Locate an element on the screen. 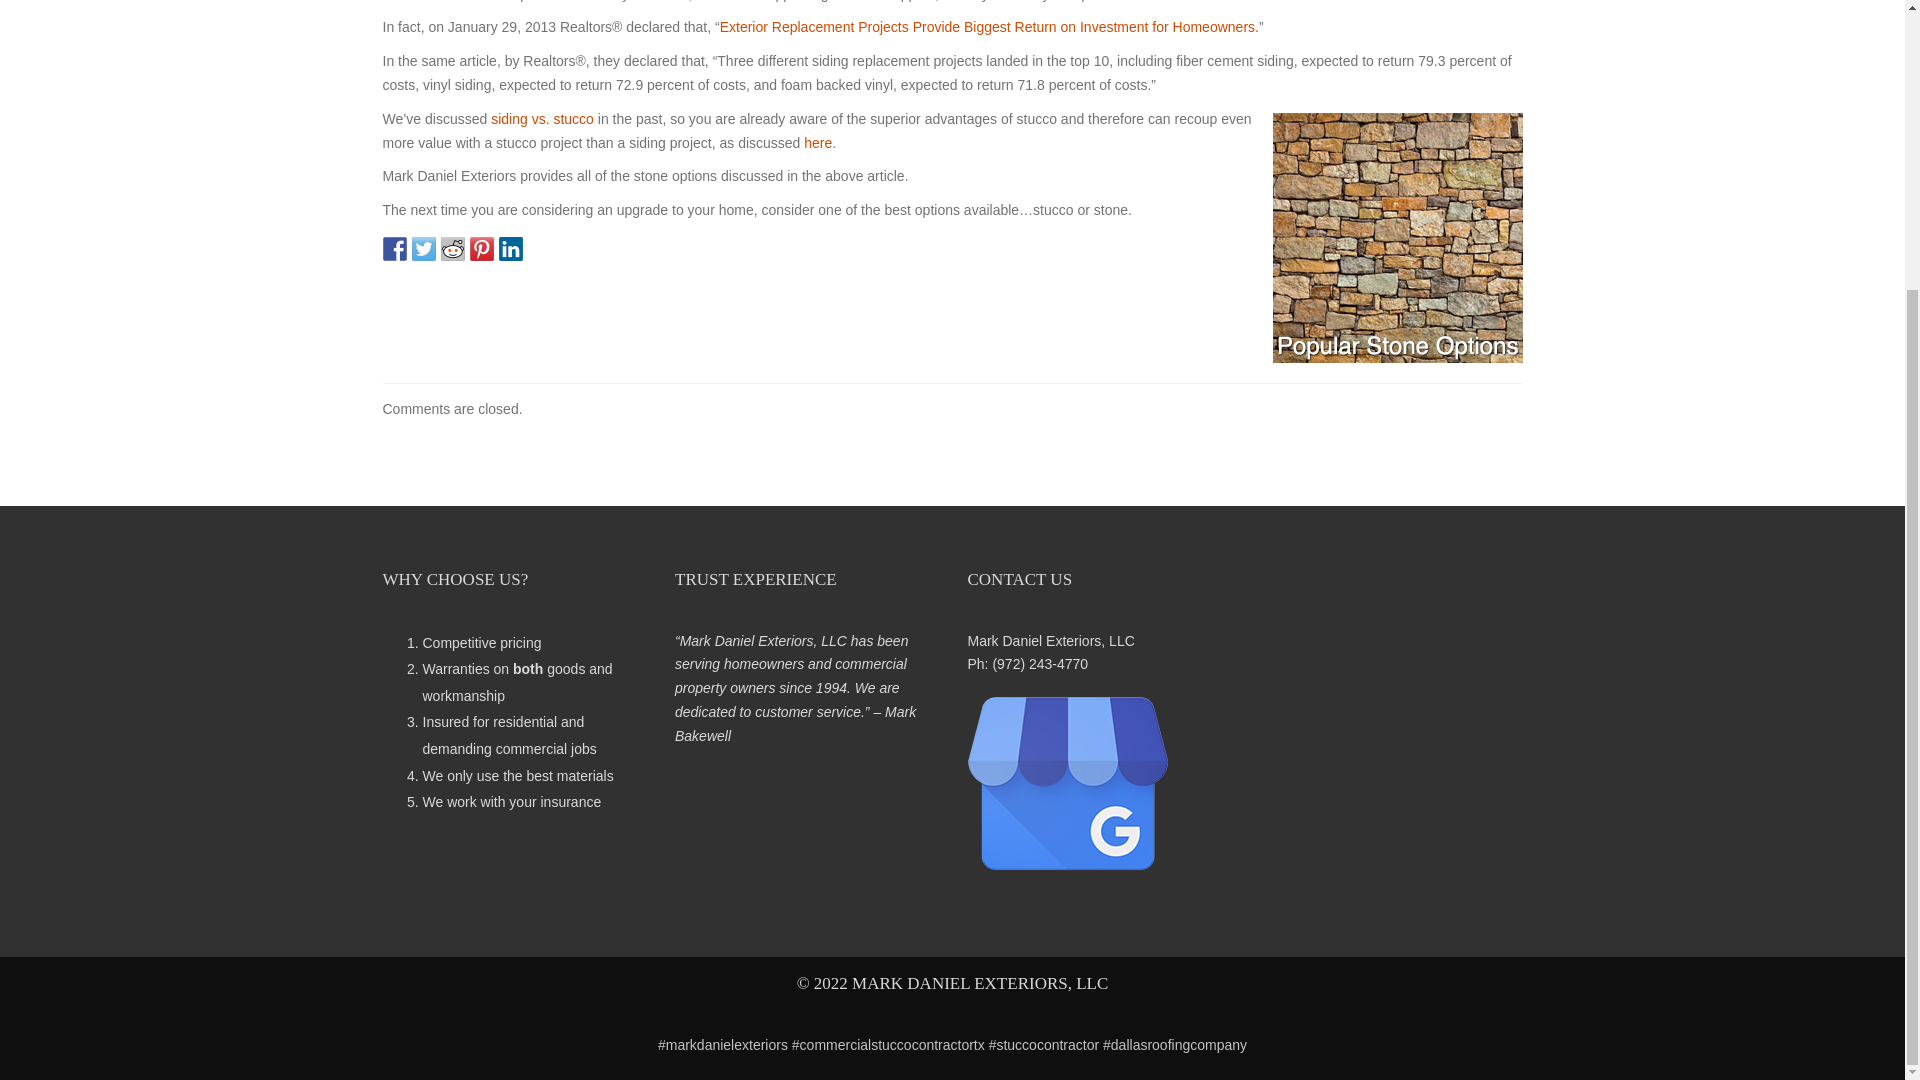  Stucco for the win is located at coordinates (818, 143).